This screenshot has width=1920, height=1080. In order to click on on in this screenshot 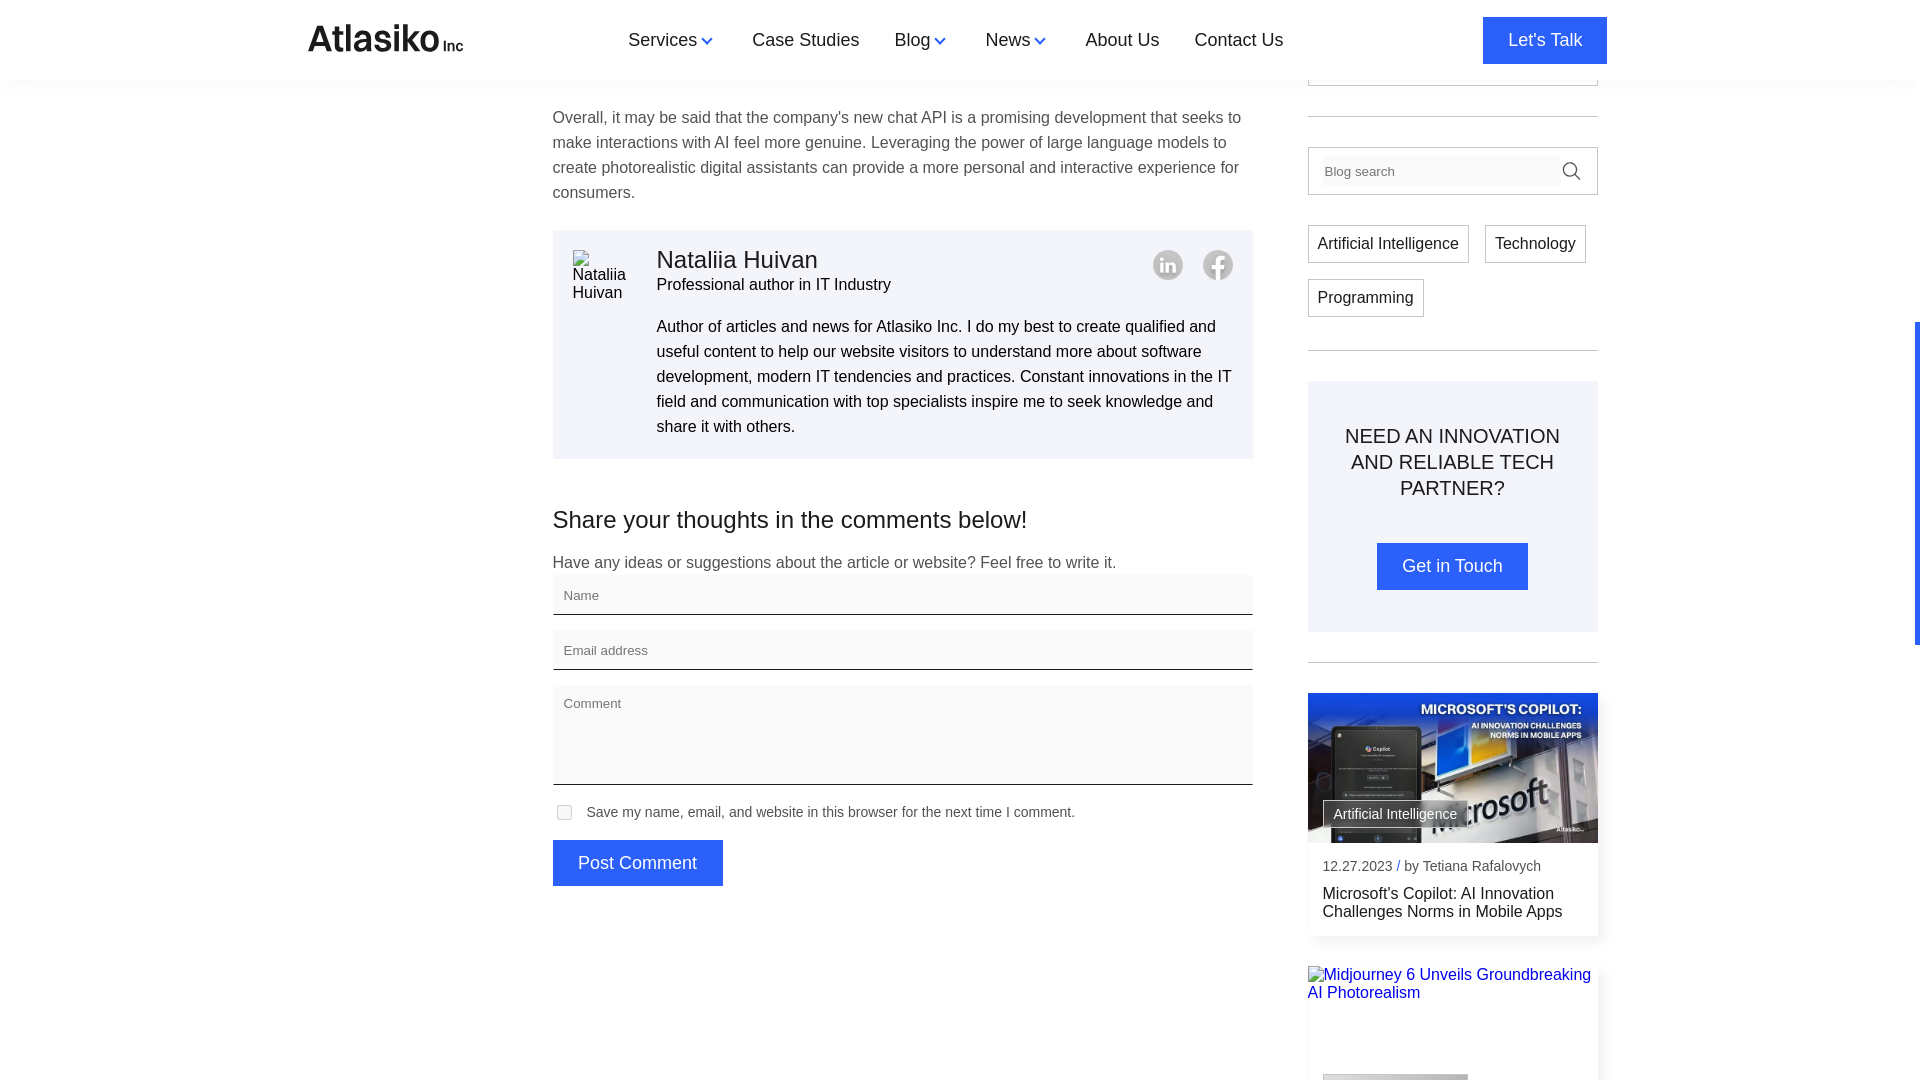, I will do `click(563, 812)`.